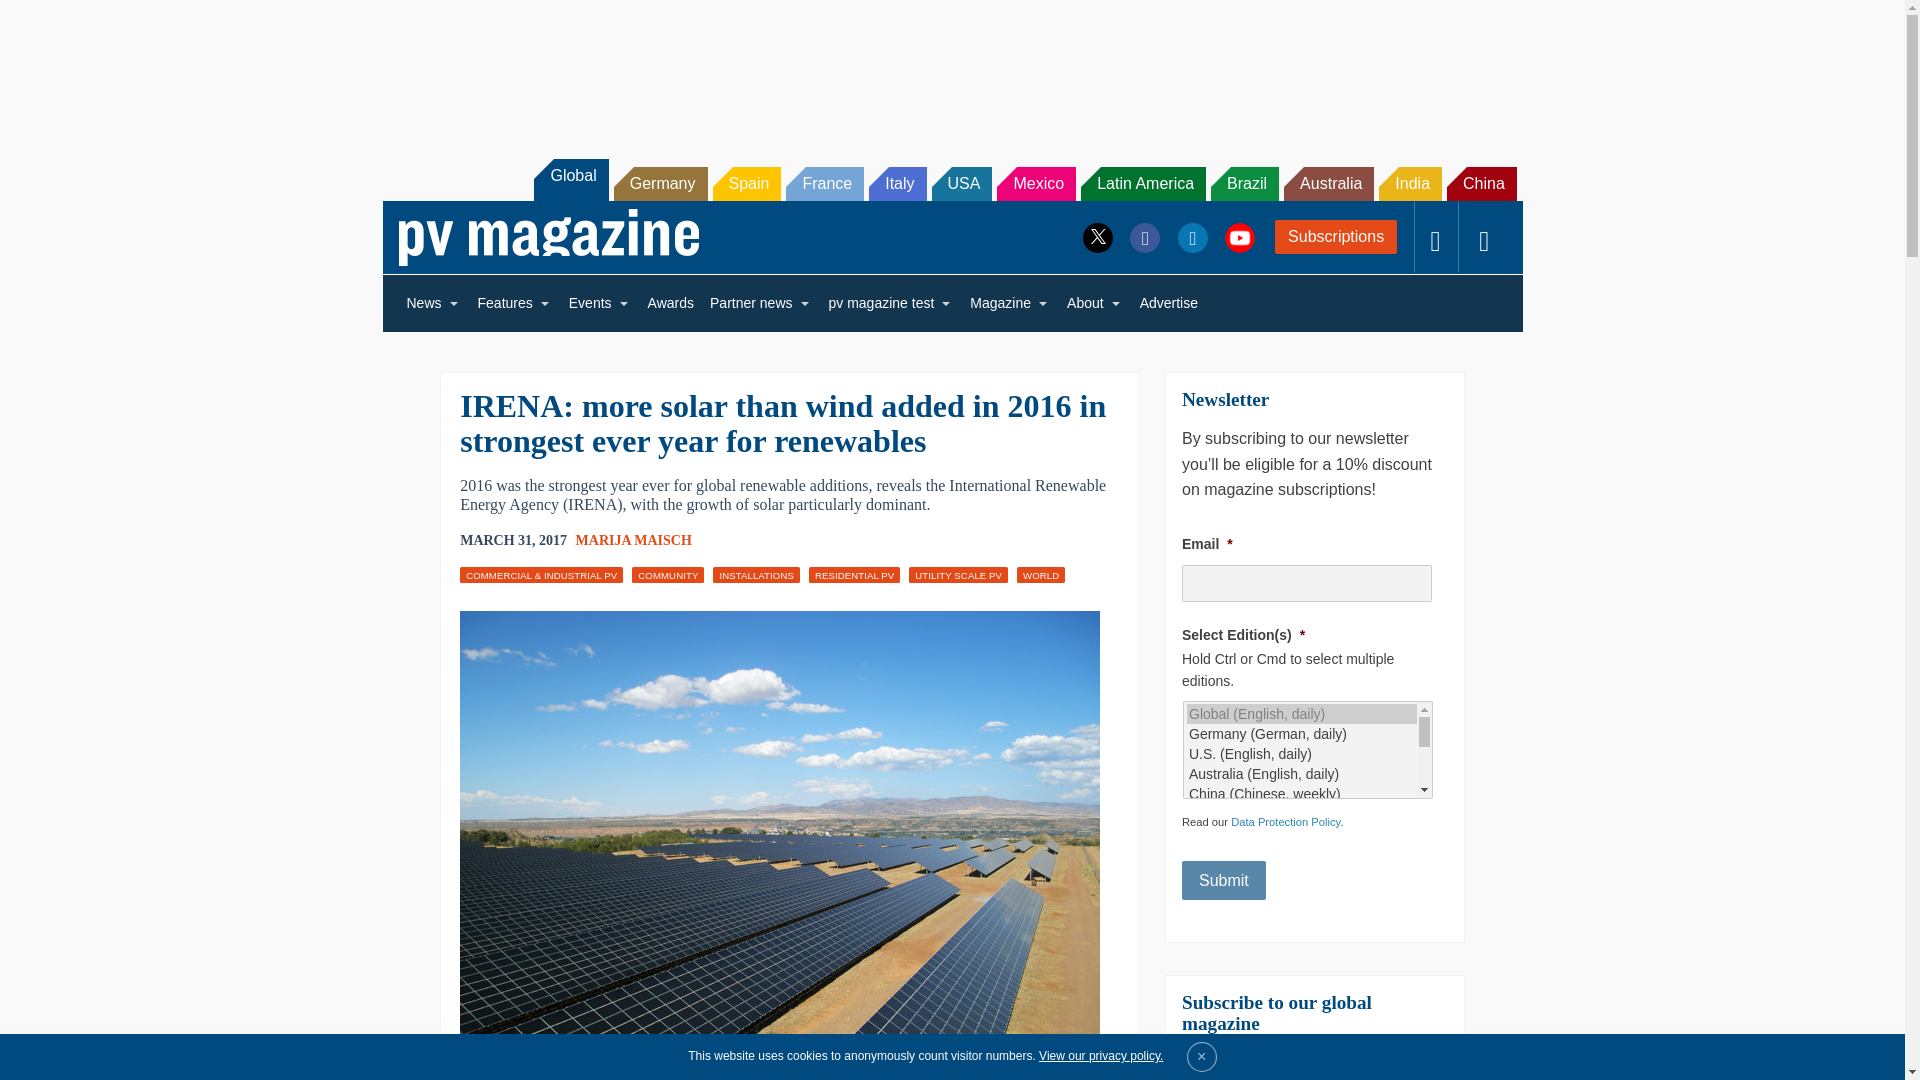  Describe the element at coordinates (1244, 184) in the screenshot. I see `Brazil` at that location.